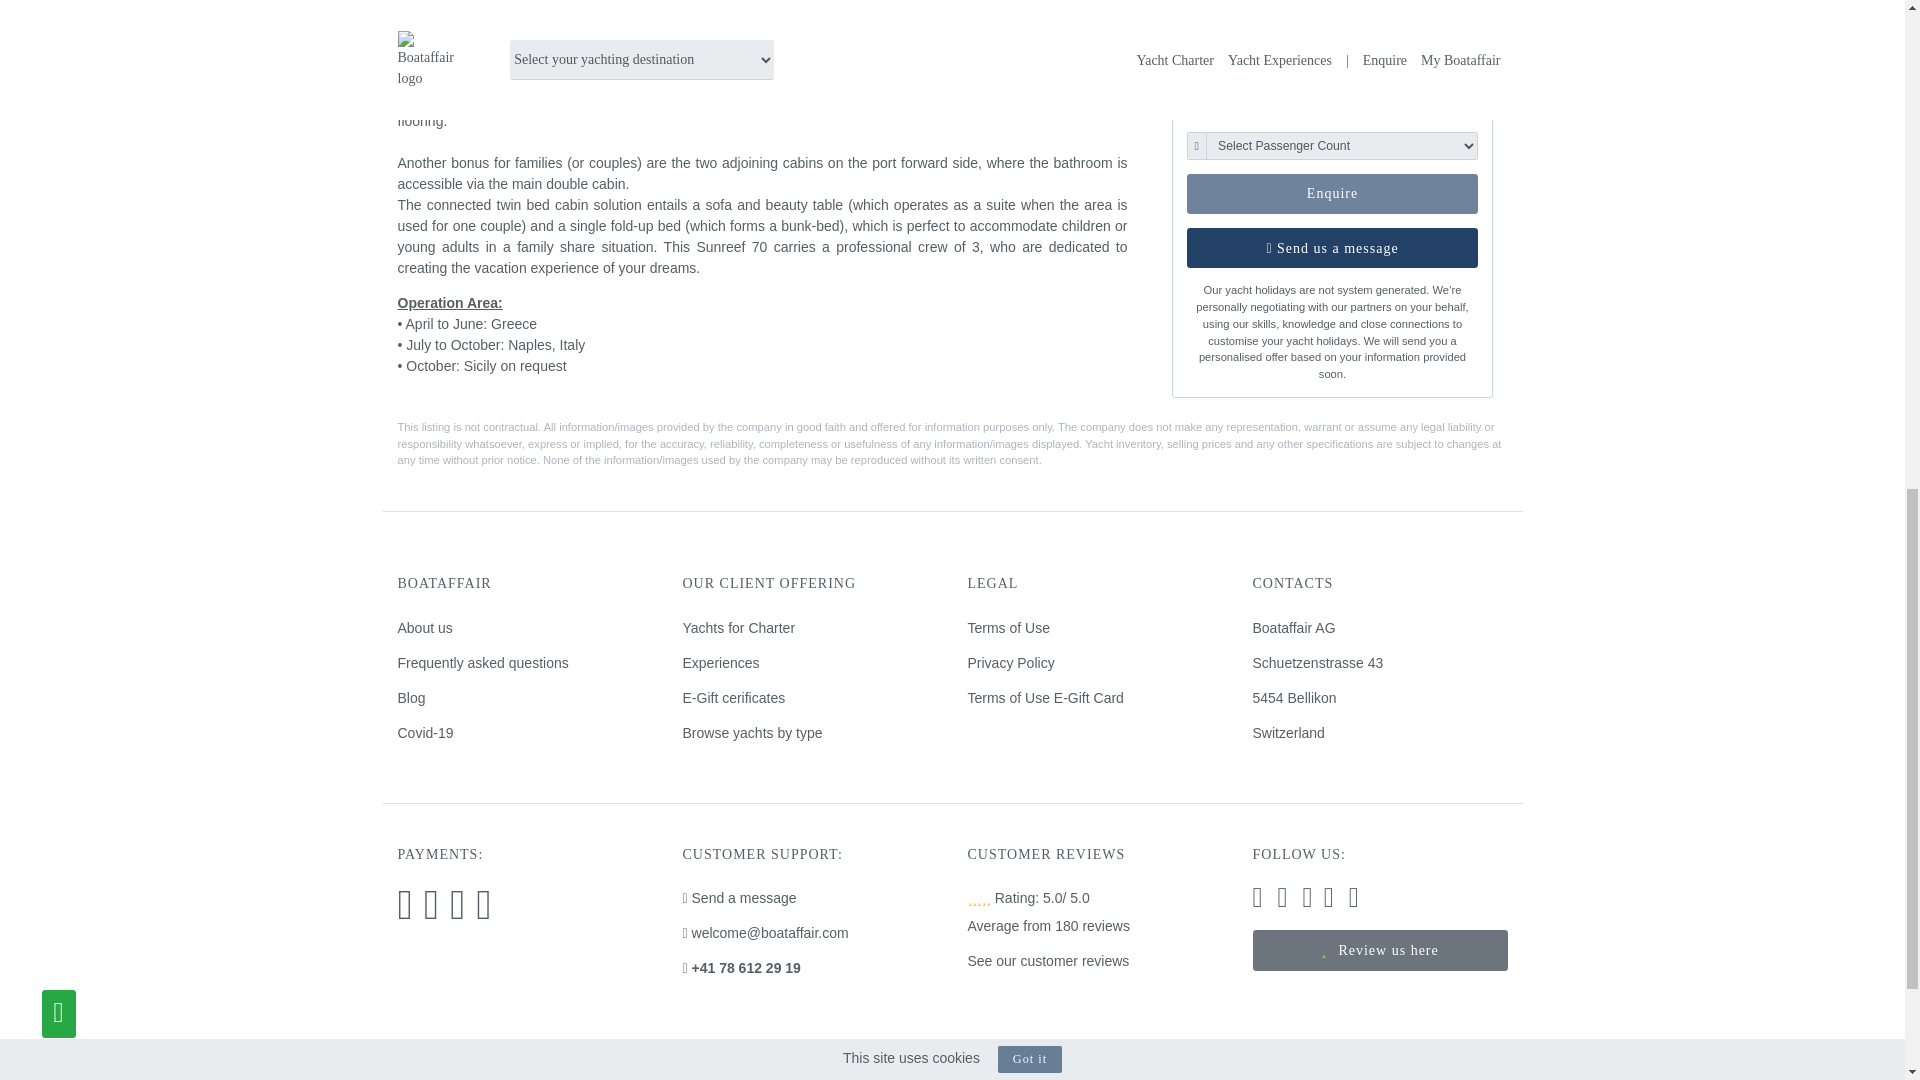 The width and height of the screenshot is (1920, 1080). I want to click on Send a message, so click(738, 898).